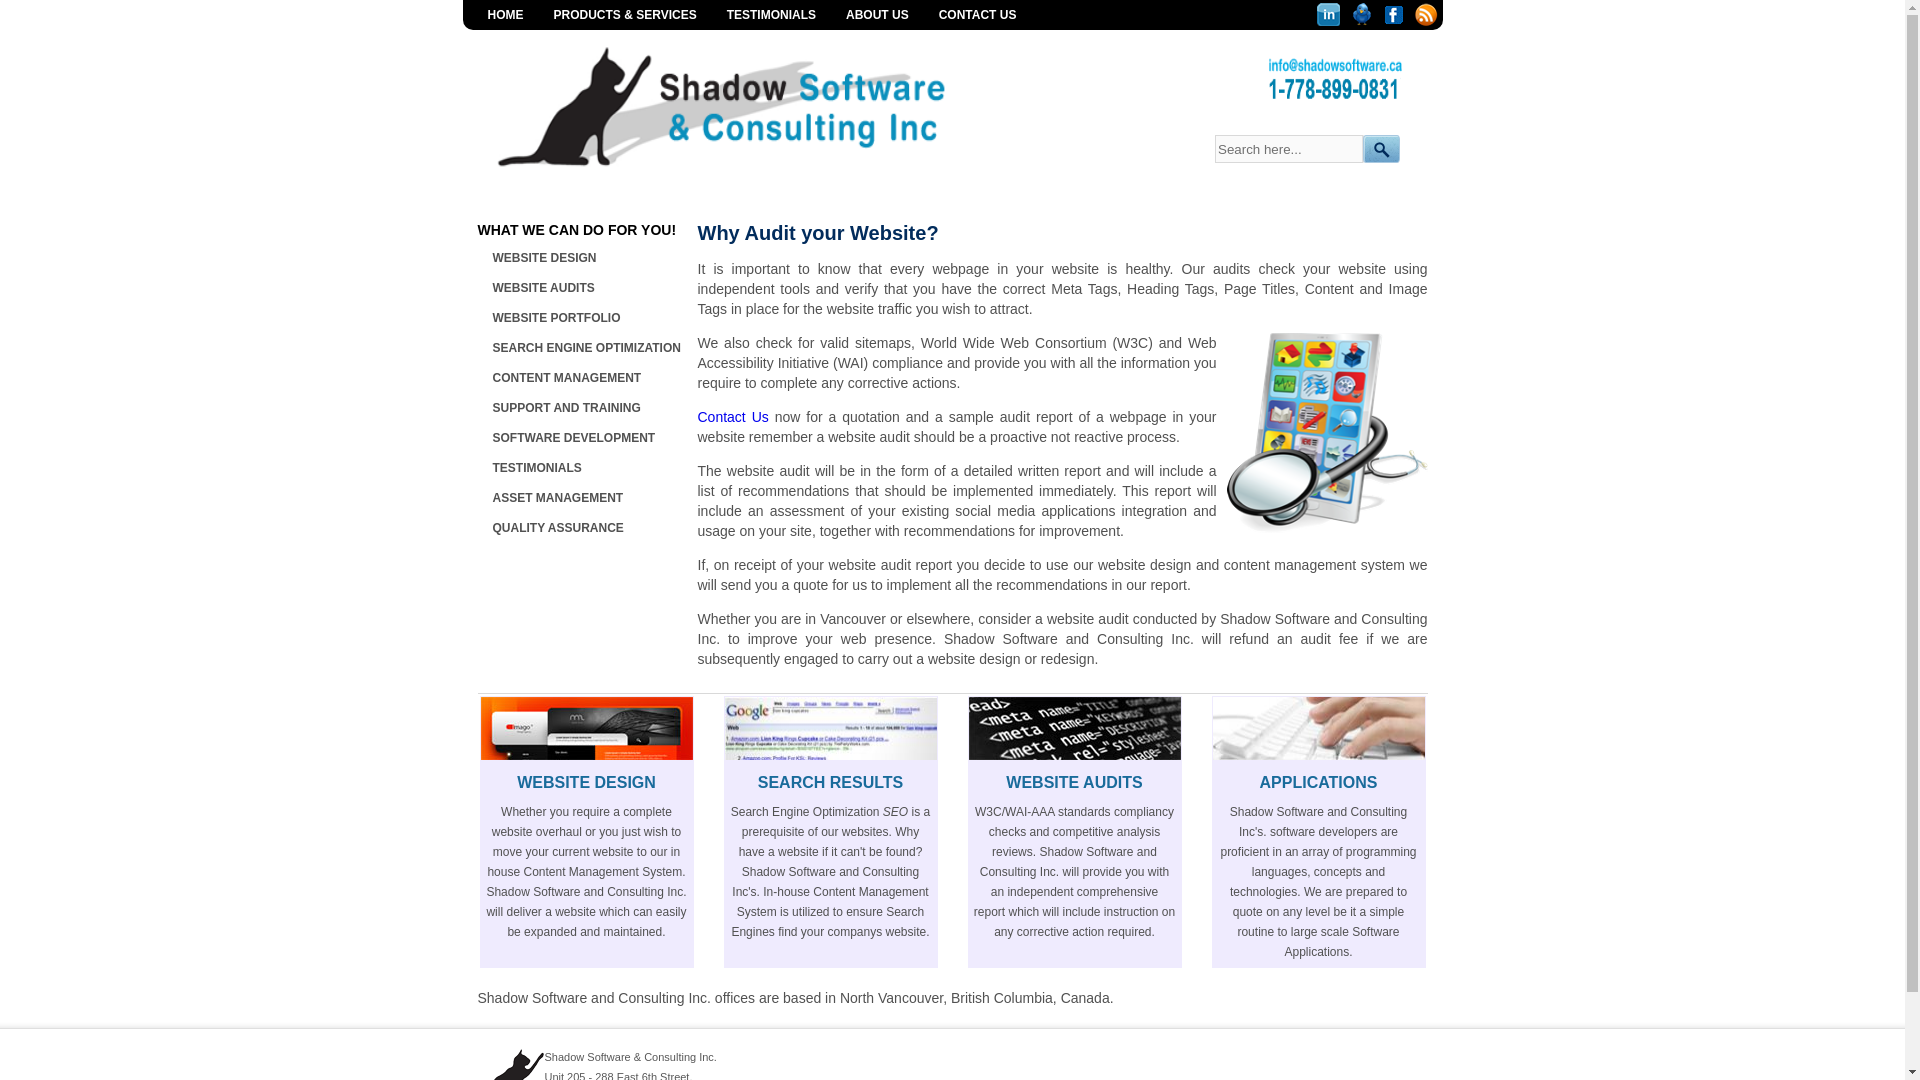 This screenshot has width=1920, height=1080. I want to click on Website Audits Vancouver, so click(1318, 728).